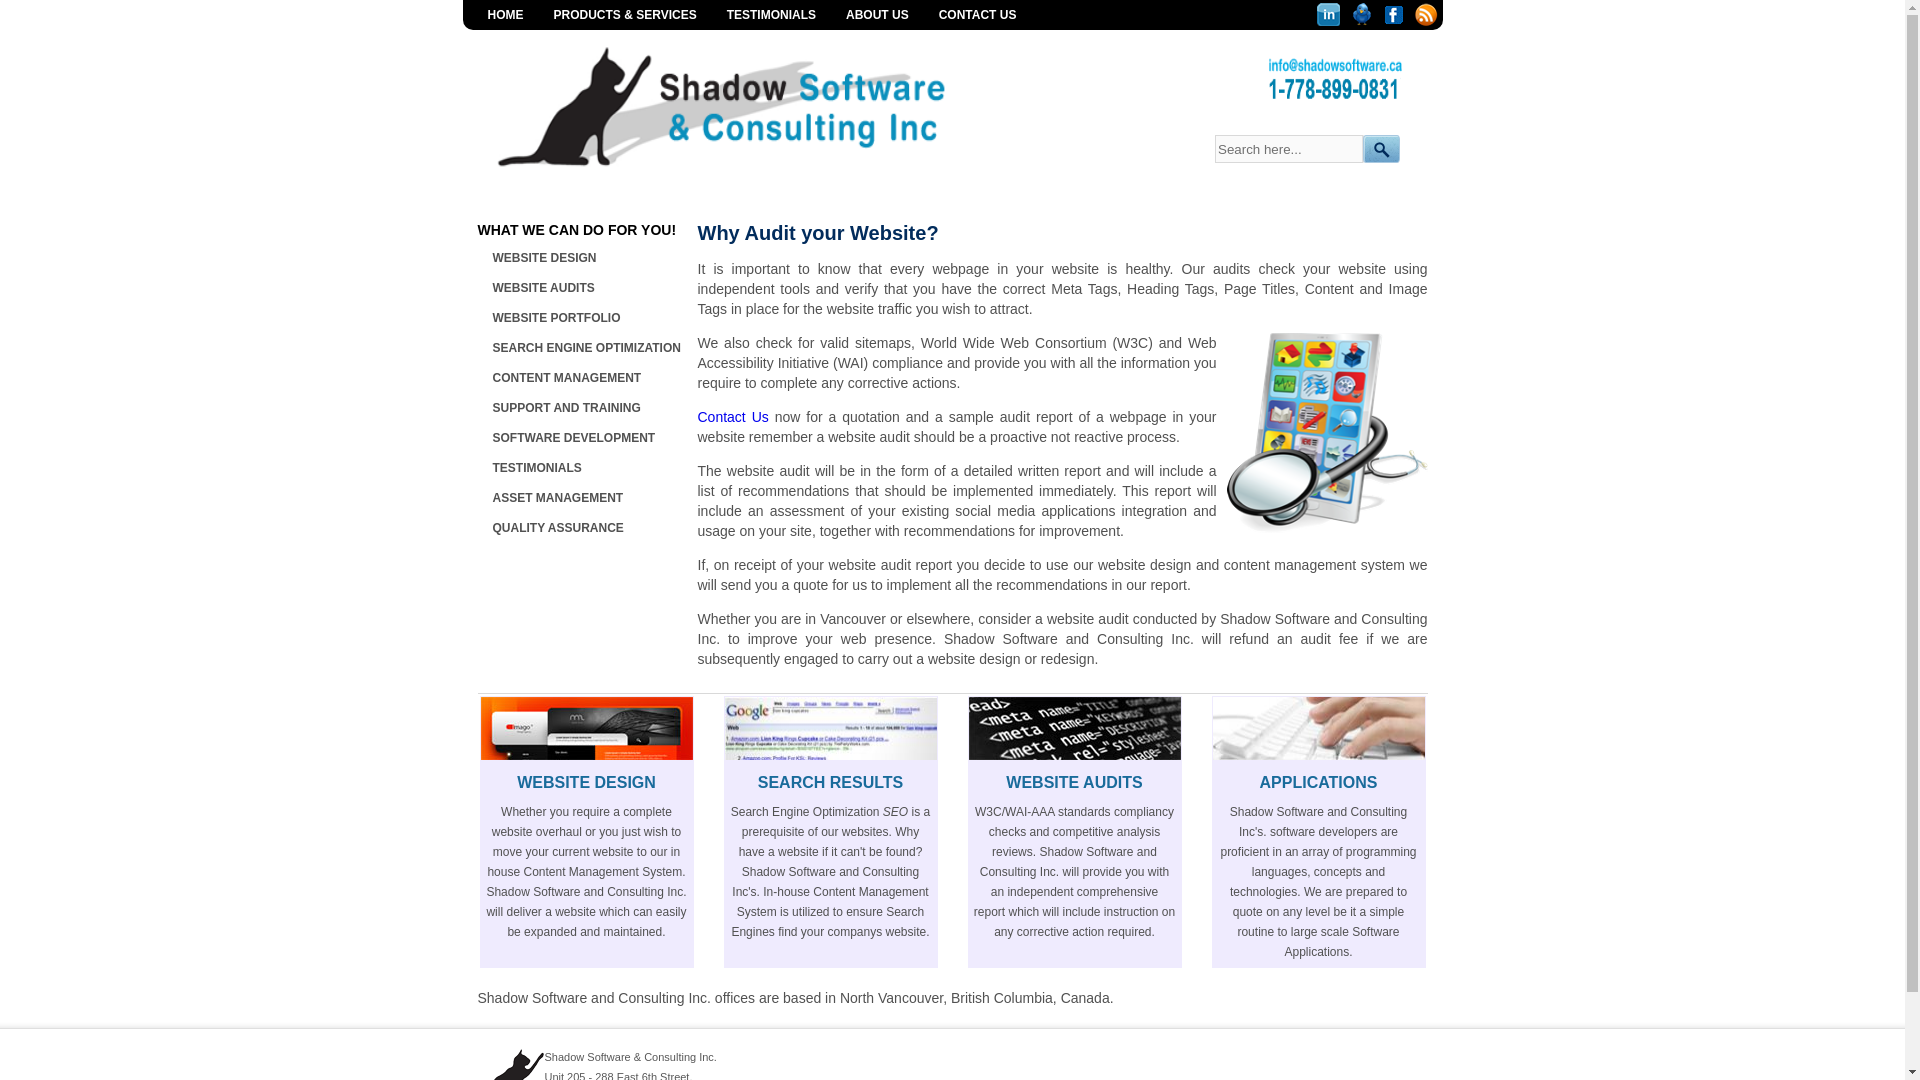 This screenshot has width=1920, height=1080. I want to click on Website Audits Vancouver, so click(1318, 728).